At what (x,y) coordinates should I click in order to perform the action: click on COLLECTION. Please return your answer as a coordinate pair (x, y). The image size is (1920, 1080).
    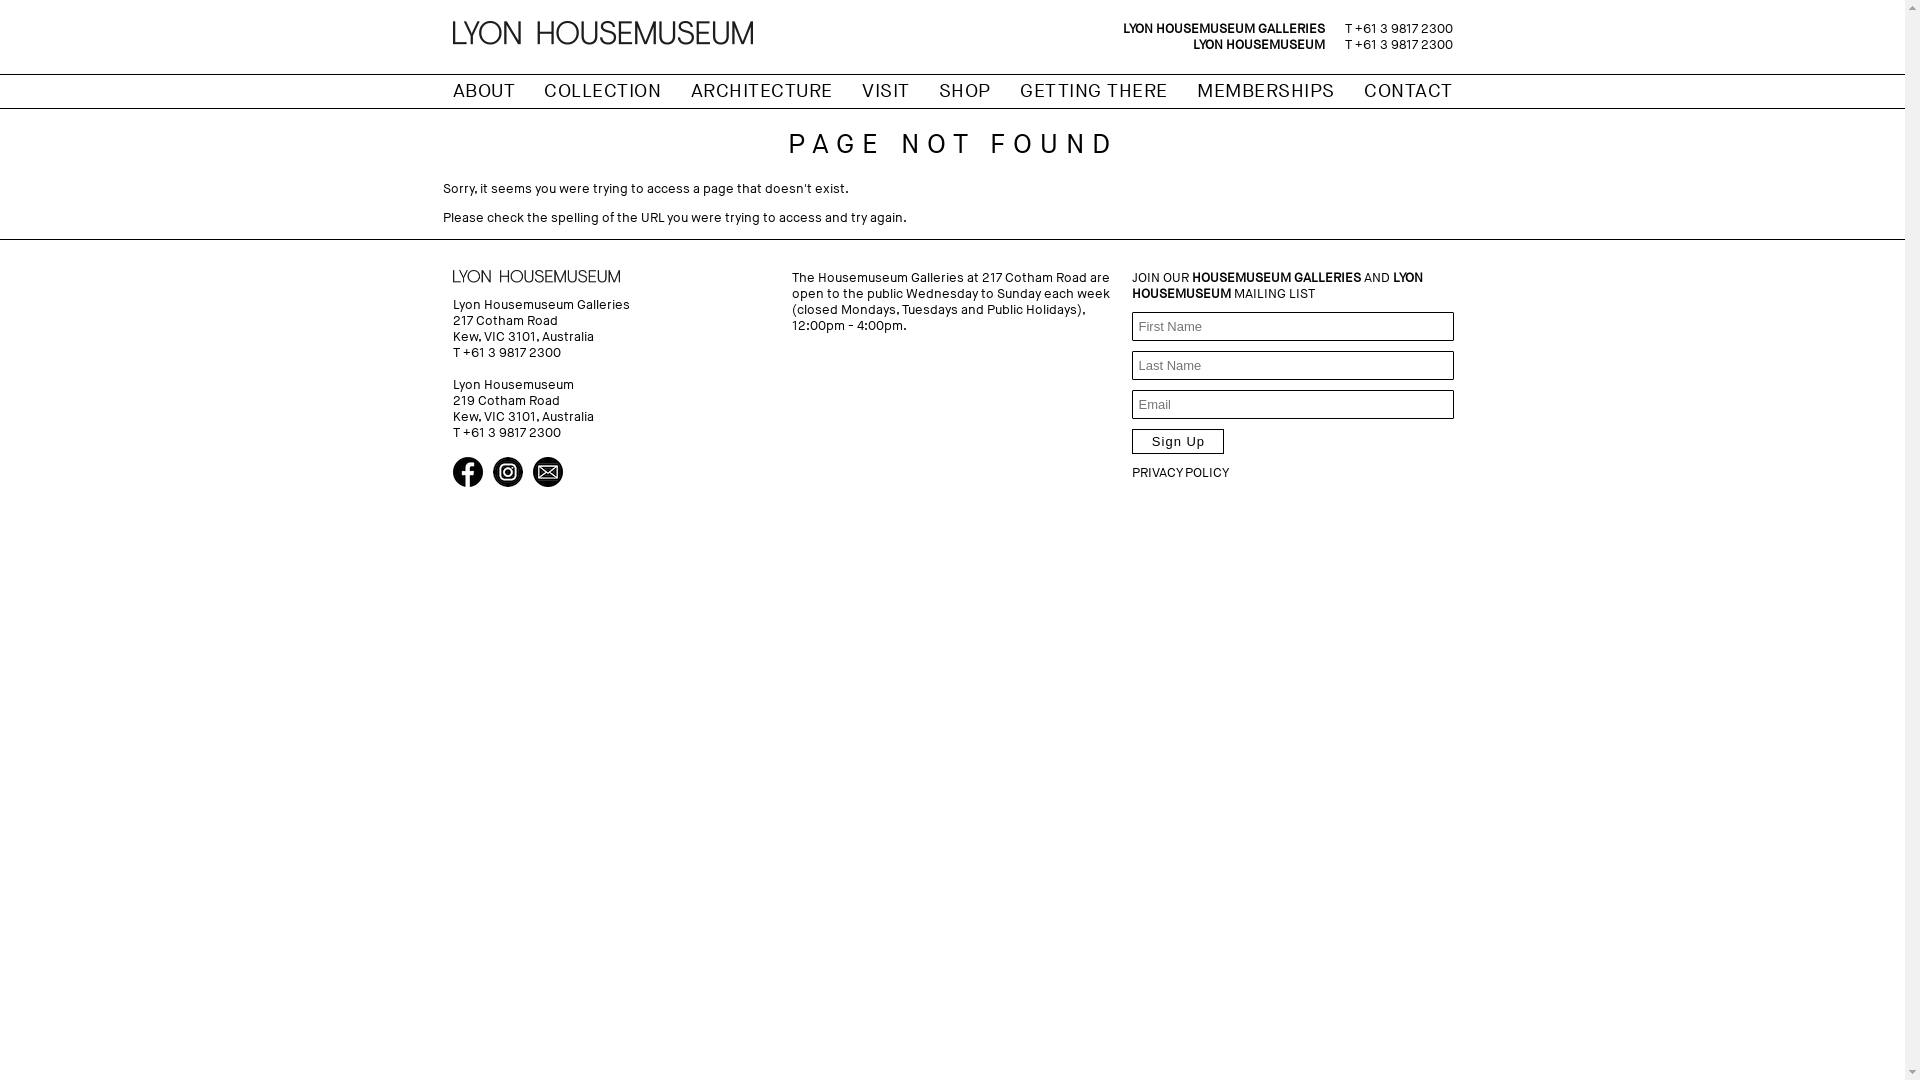
    Looking at the image, I should click on (602, 92).